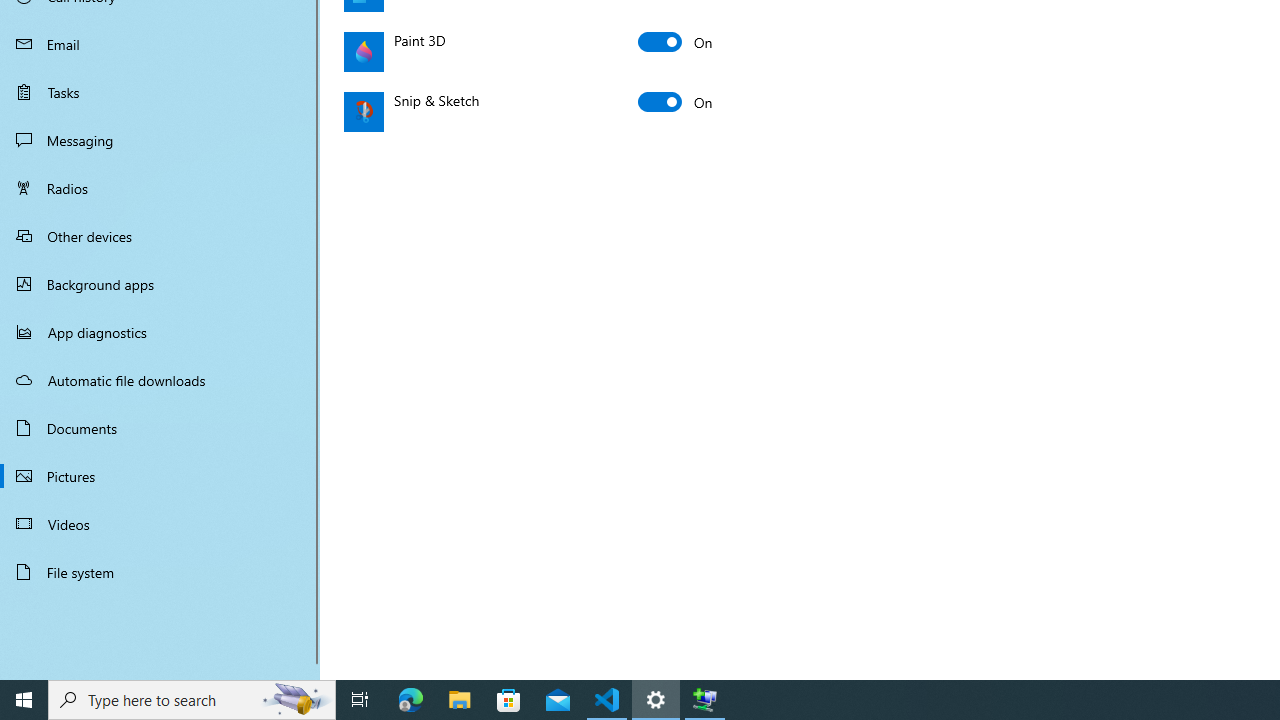  Describe the element at coordinates (160, 91) in the screenshot. I see `Tasks` at that location.